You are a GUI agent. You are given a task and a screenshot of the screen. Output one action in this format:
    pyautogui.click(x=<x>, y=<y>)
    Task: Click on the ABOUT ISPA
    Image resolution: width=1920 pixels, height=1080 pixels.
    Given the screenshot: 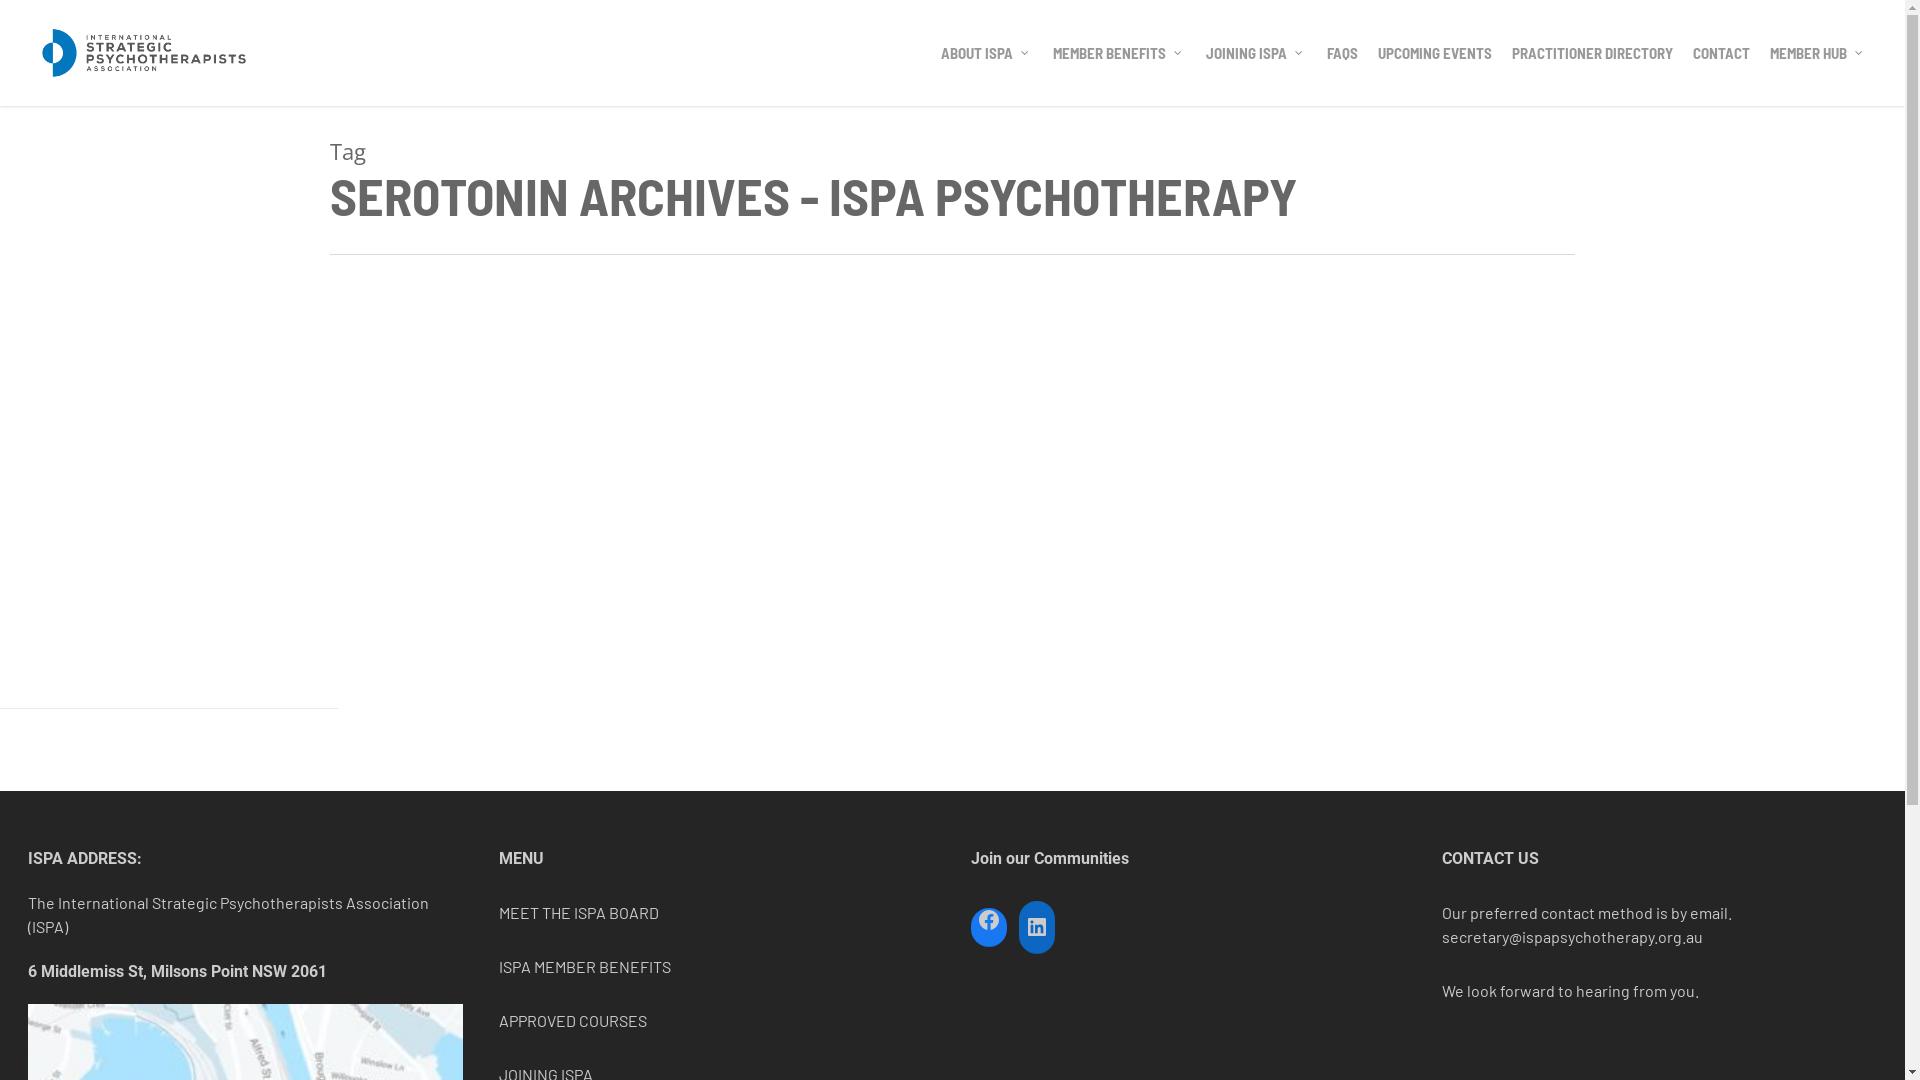 What is the action you would take?
    pyautogui.click(x=987, y=54)
    